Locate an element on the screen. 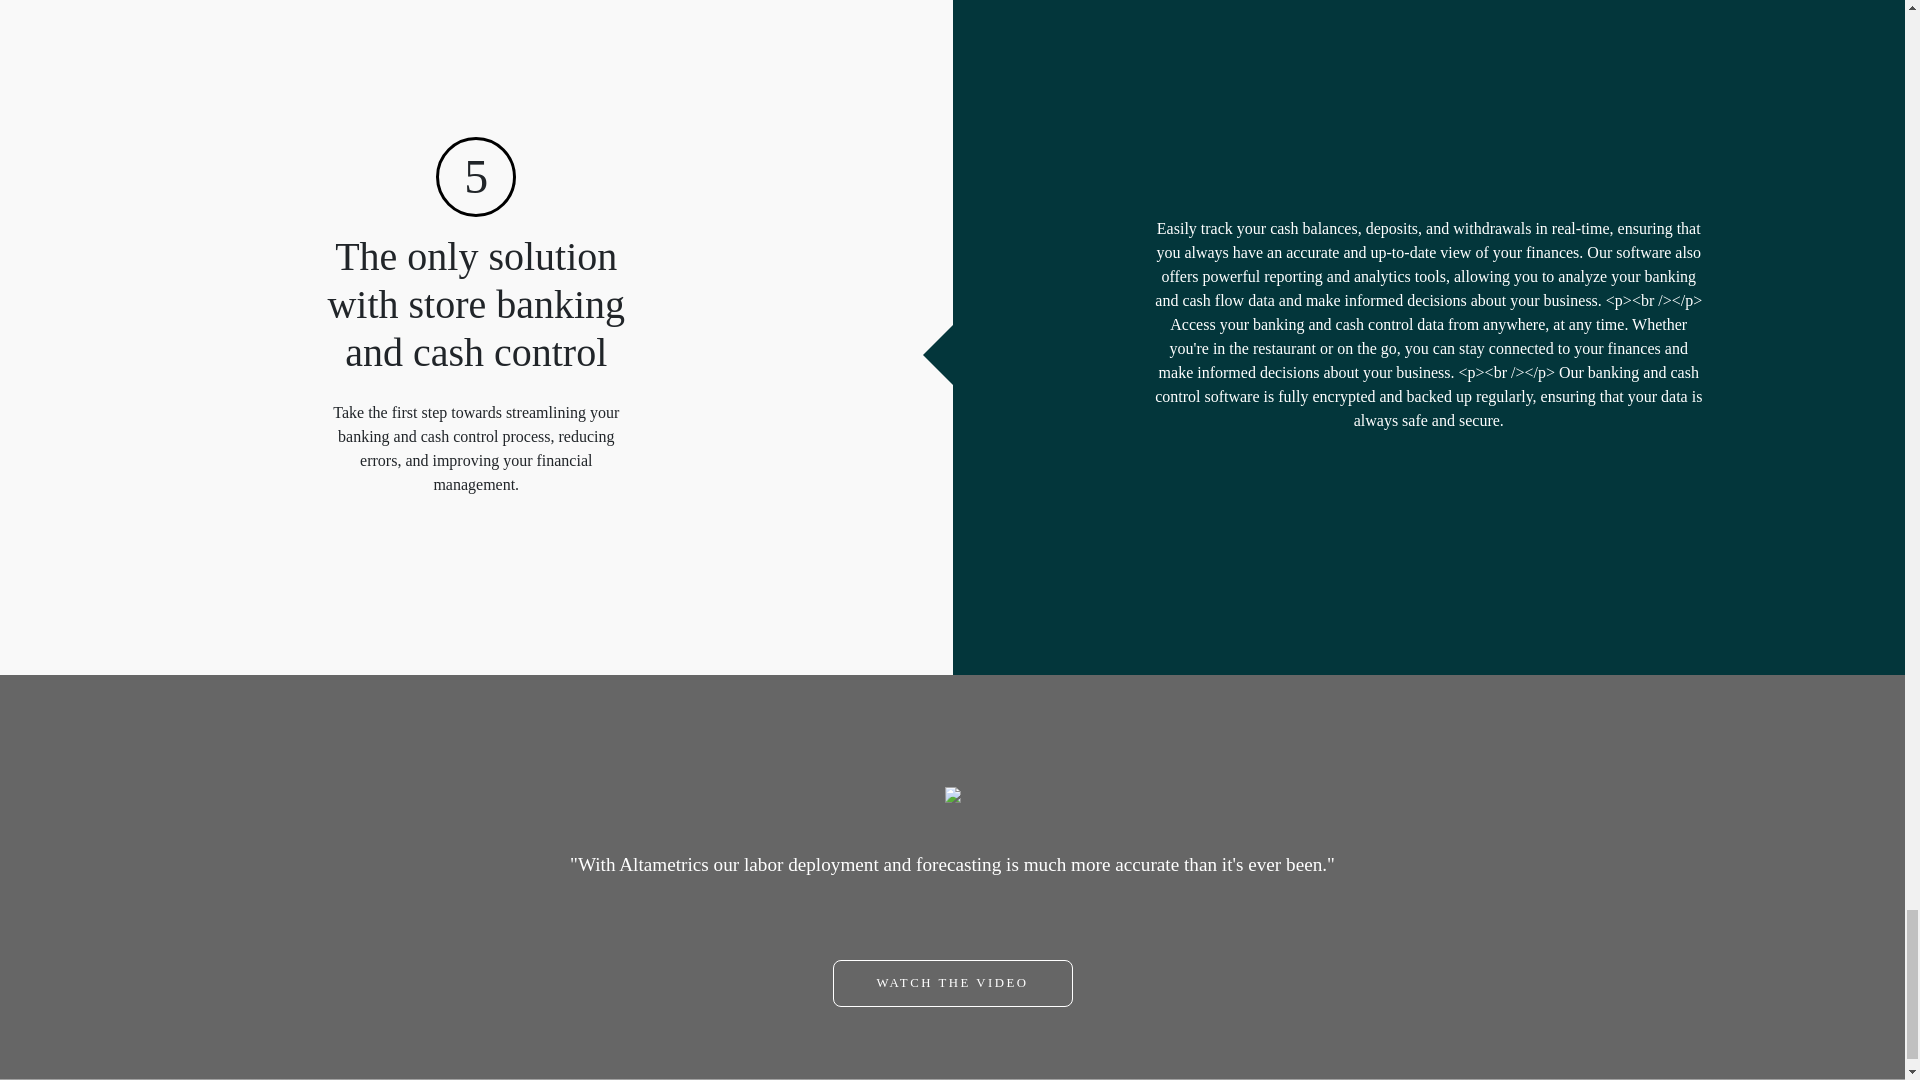 The width and height of the screenshot is (1920, 1080). WATCH THE VIDEO is located at coordinates (951, 983).